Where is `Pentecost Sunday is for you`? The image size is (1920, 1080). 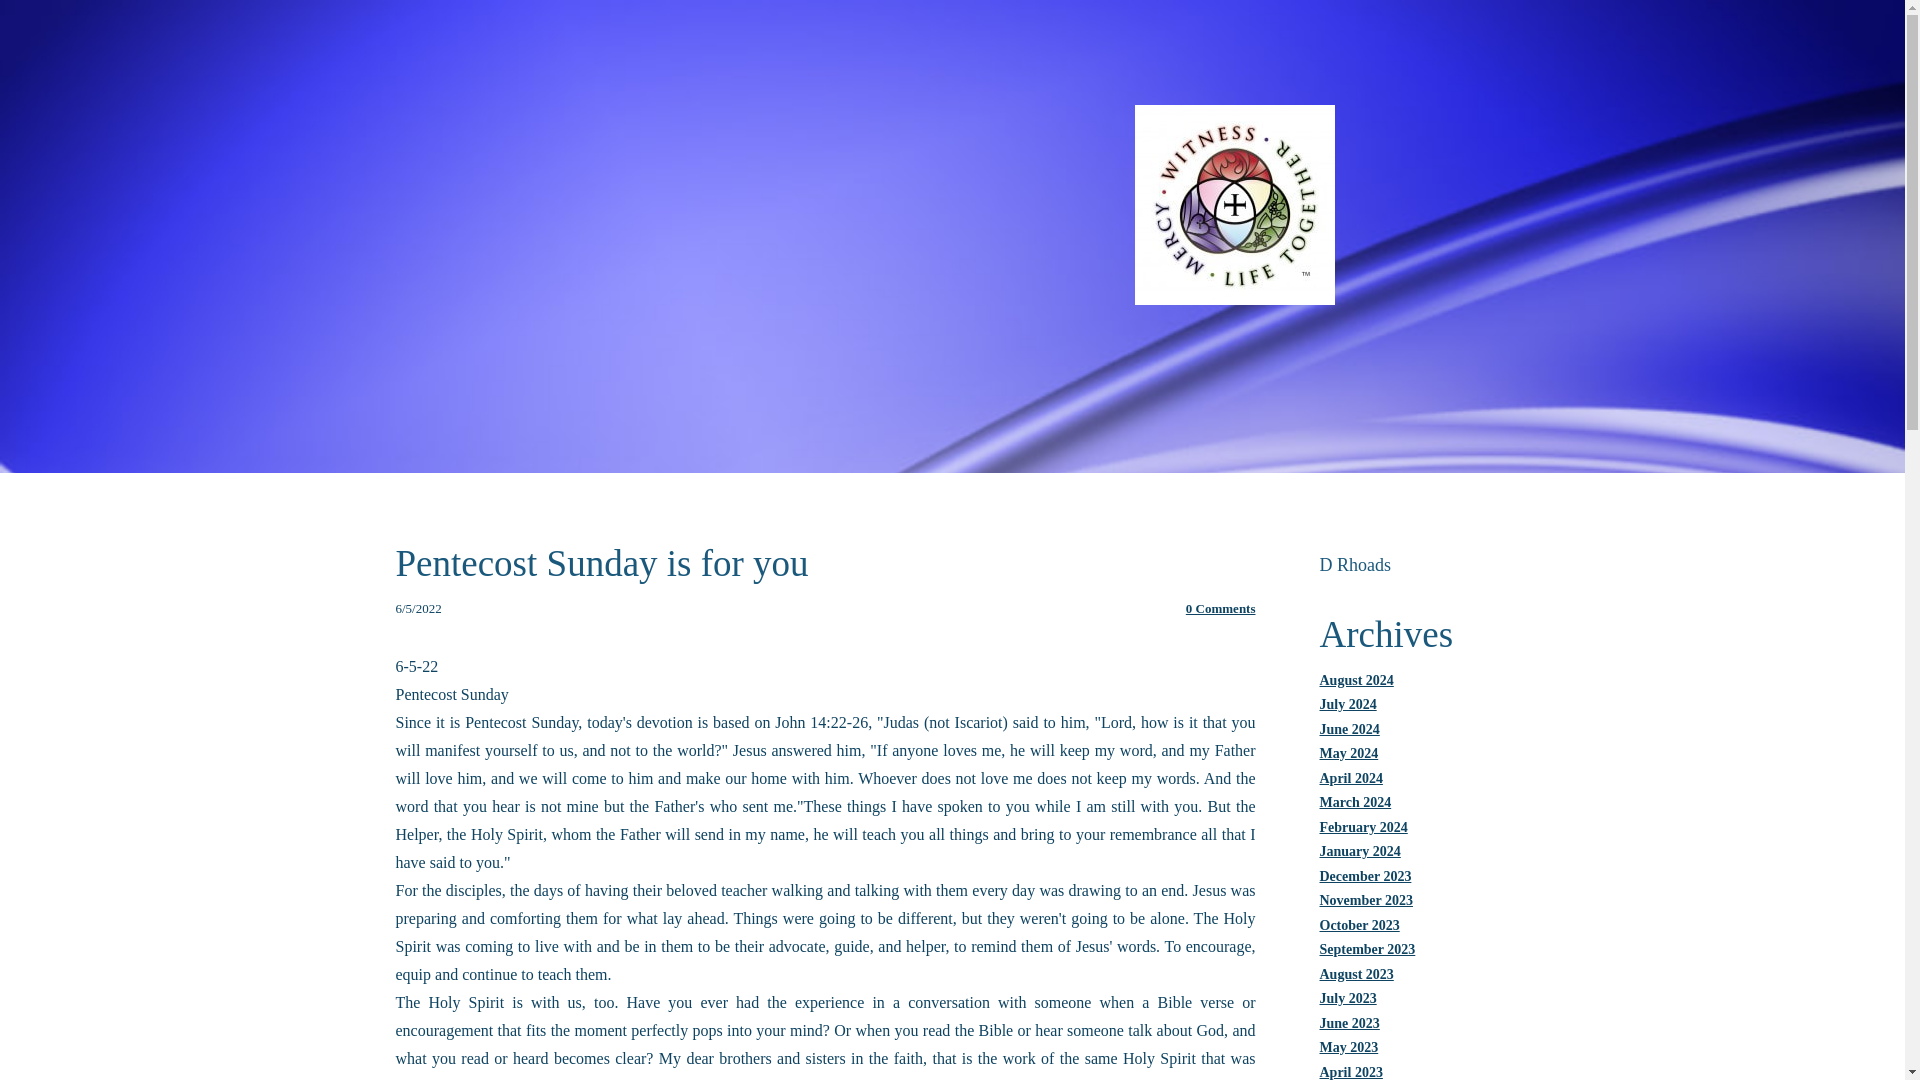 Pentecost Sunday is for you is located at coordinates (602, 564).